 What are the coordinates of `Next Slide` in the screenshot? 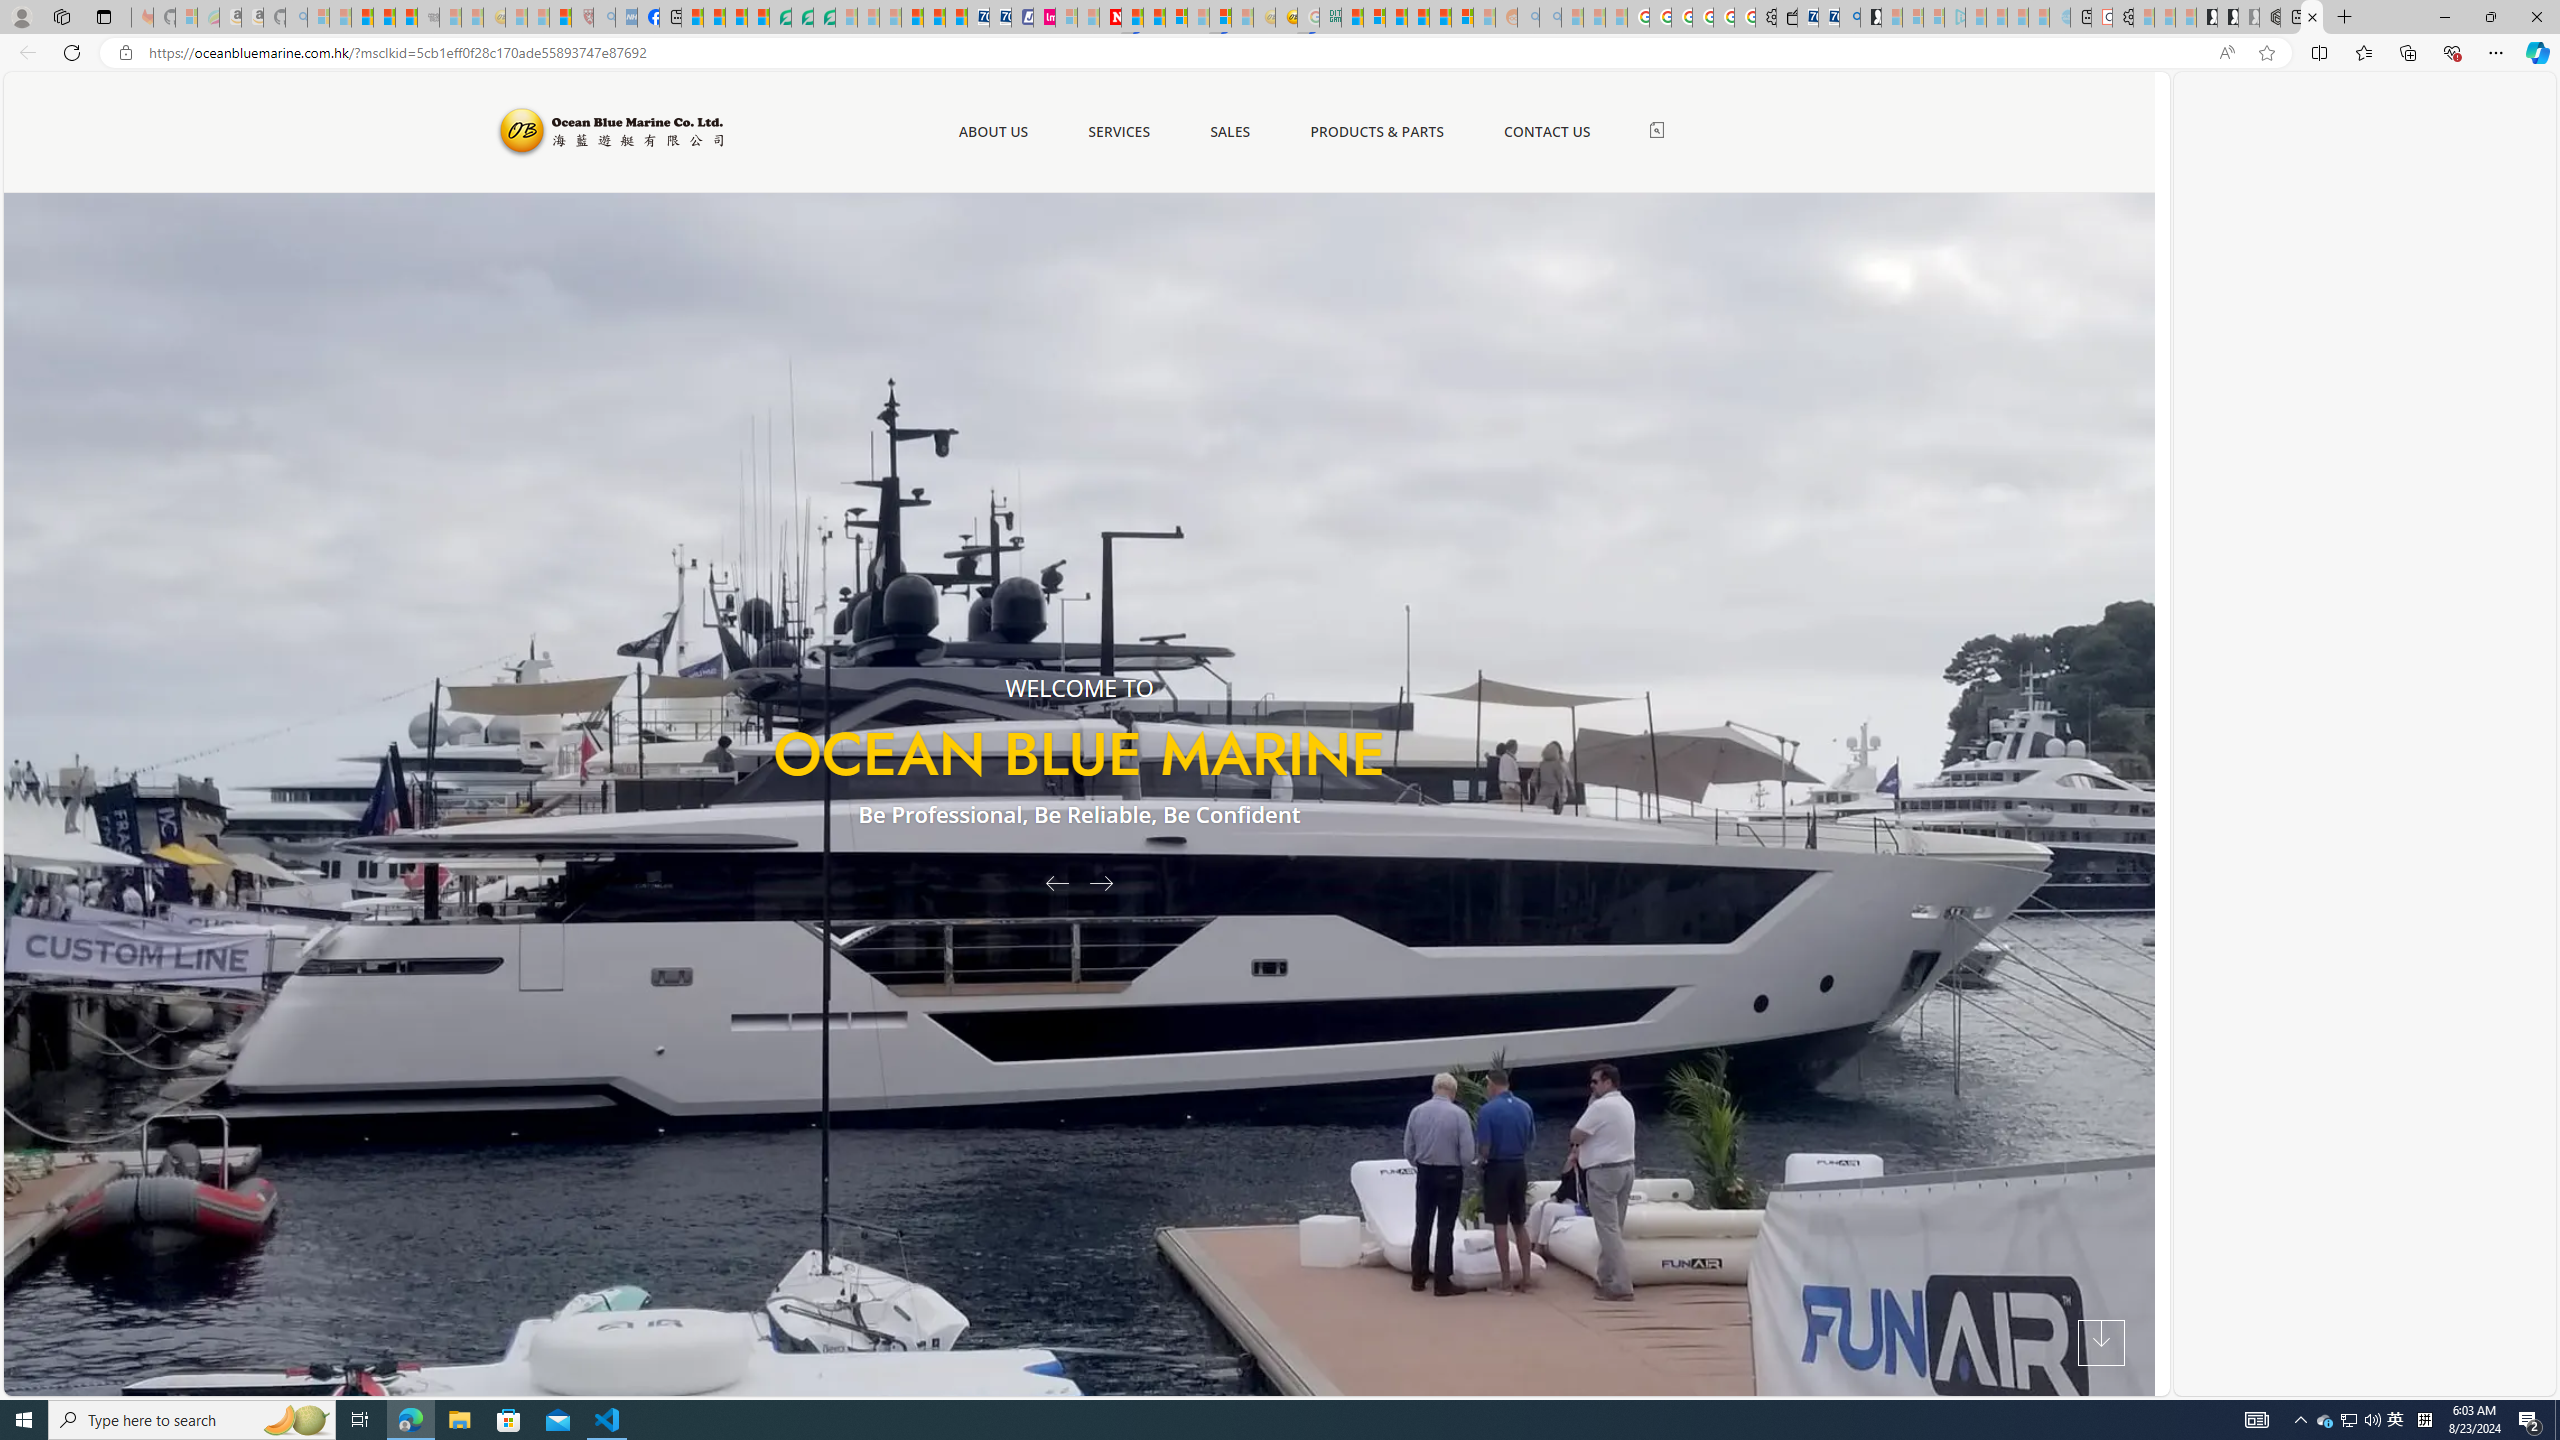 It's located at (1108, 882).